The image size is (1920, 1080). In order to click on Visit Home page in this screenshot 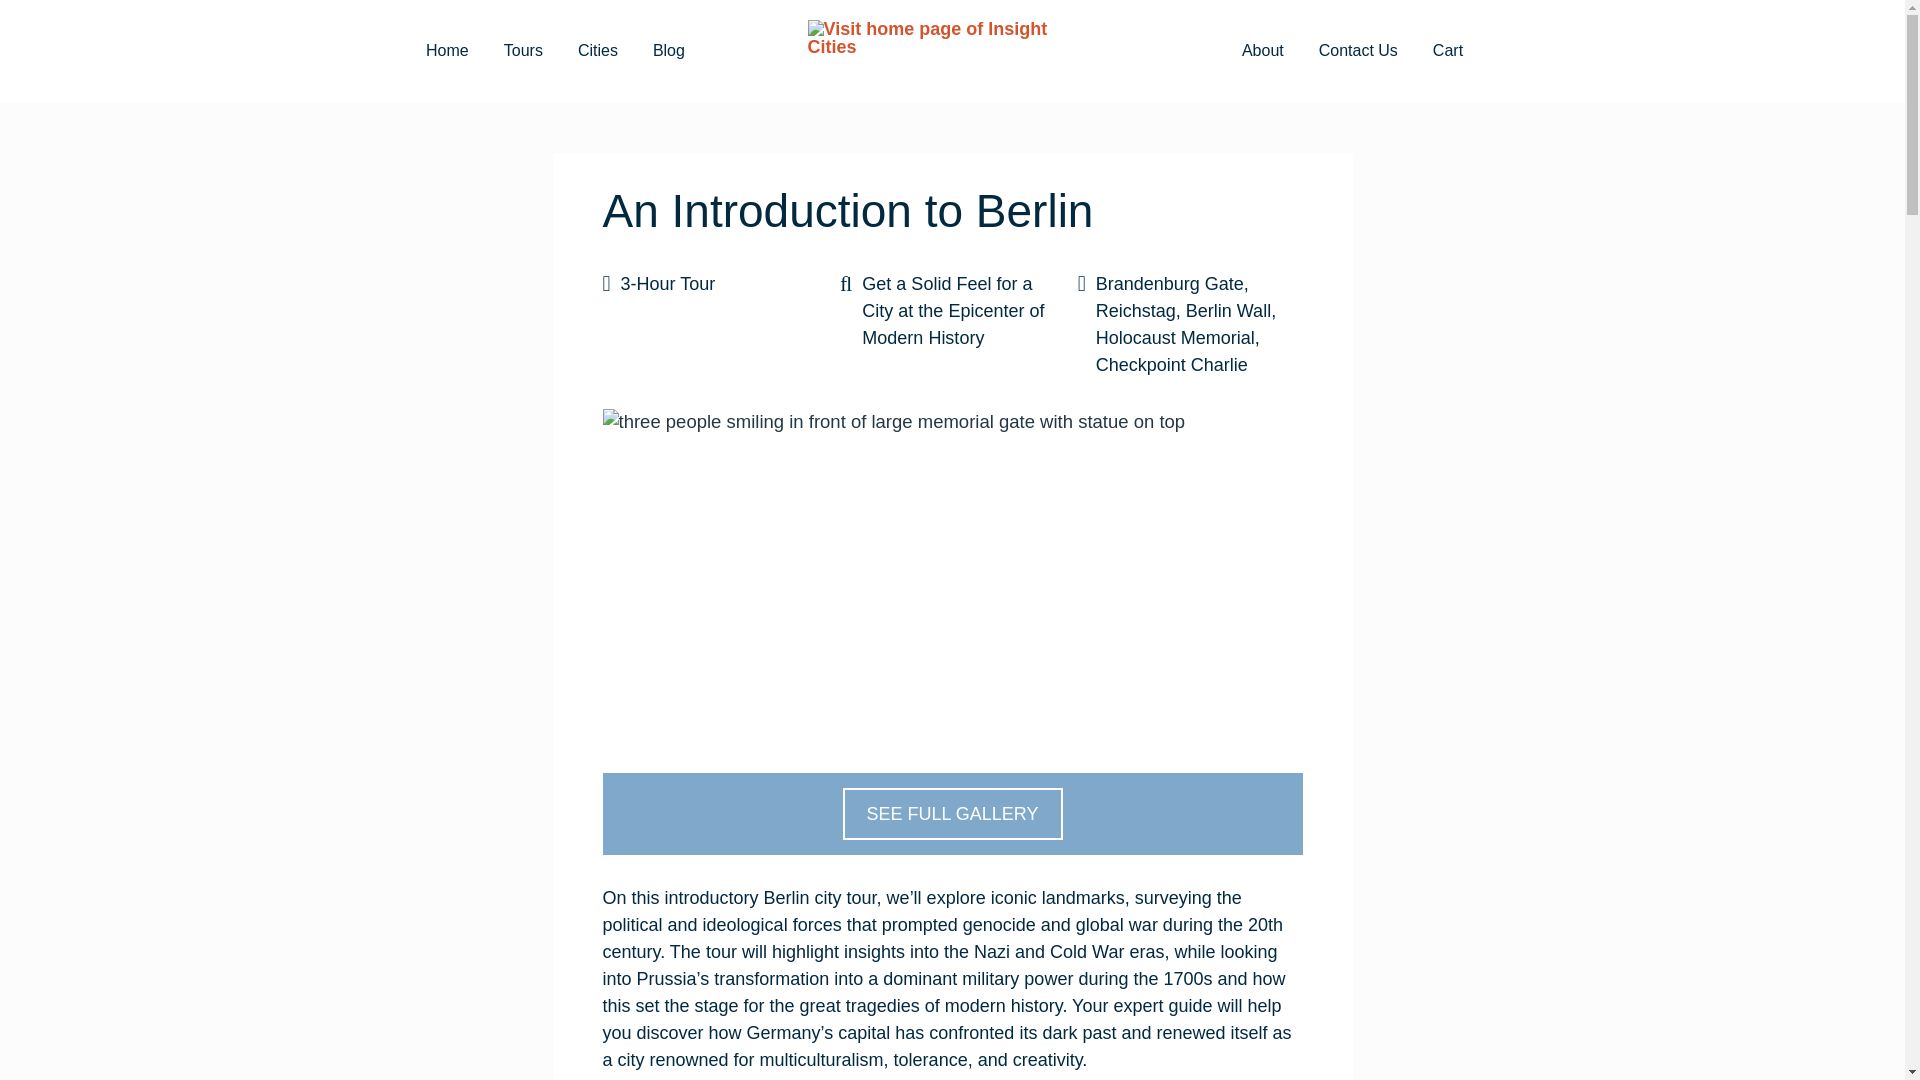, I will do `click(953, 52)`.